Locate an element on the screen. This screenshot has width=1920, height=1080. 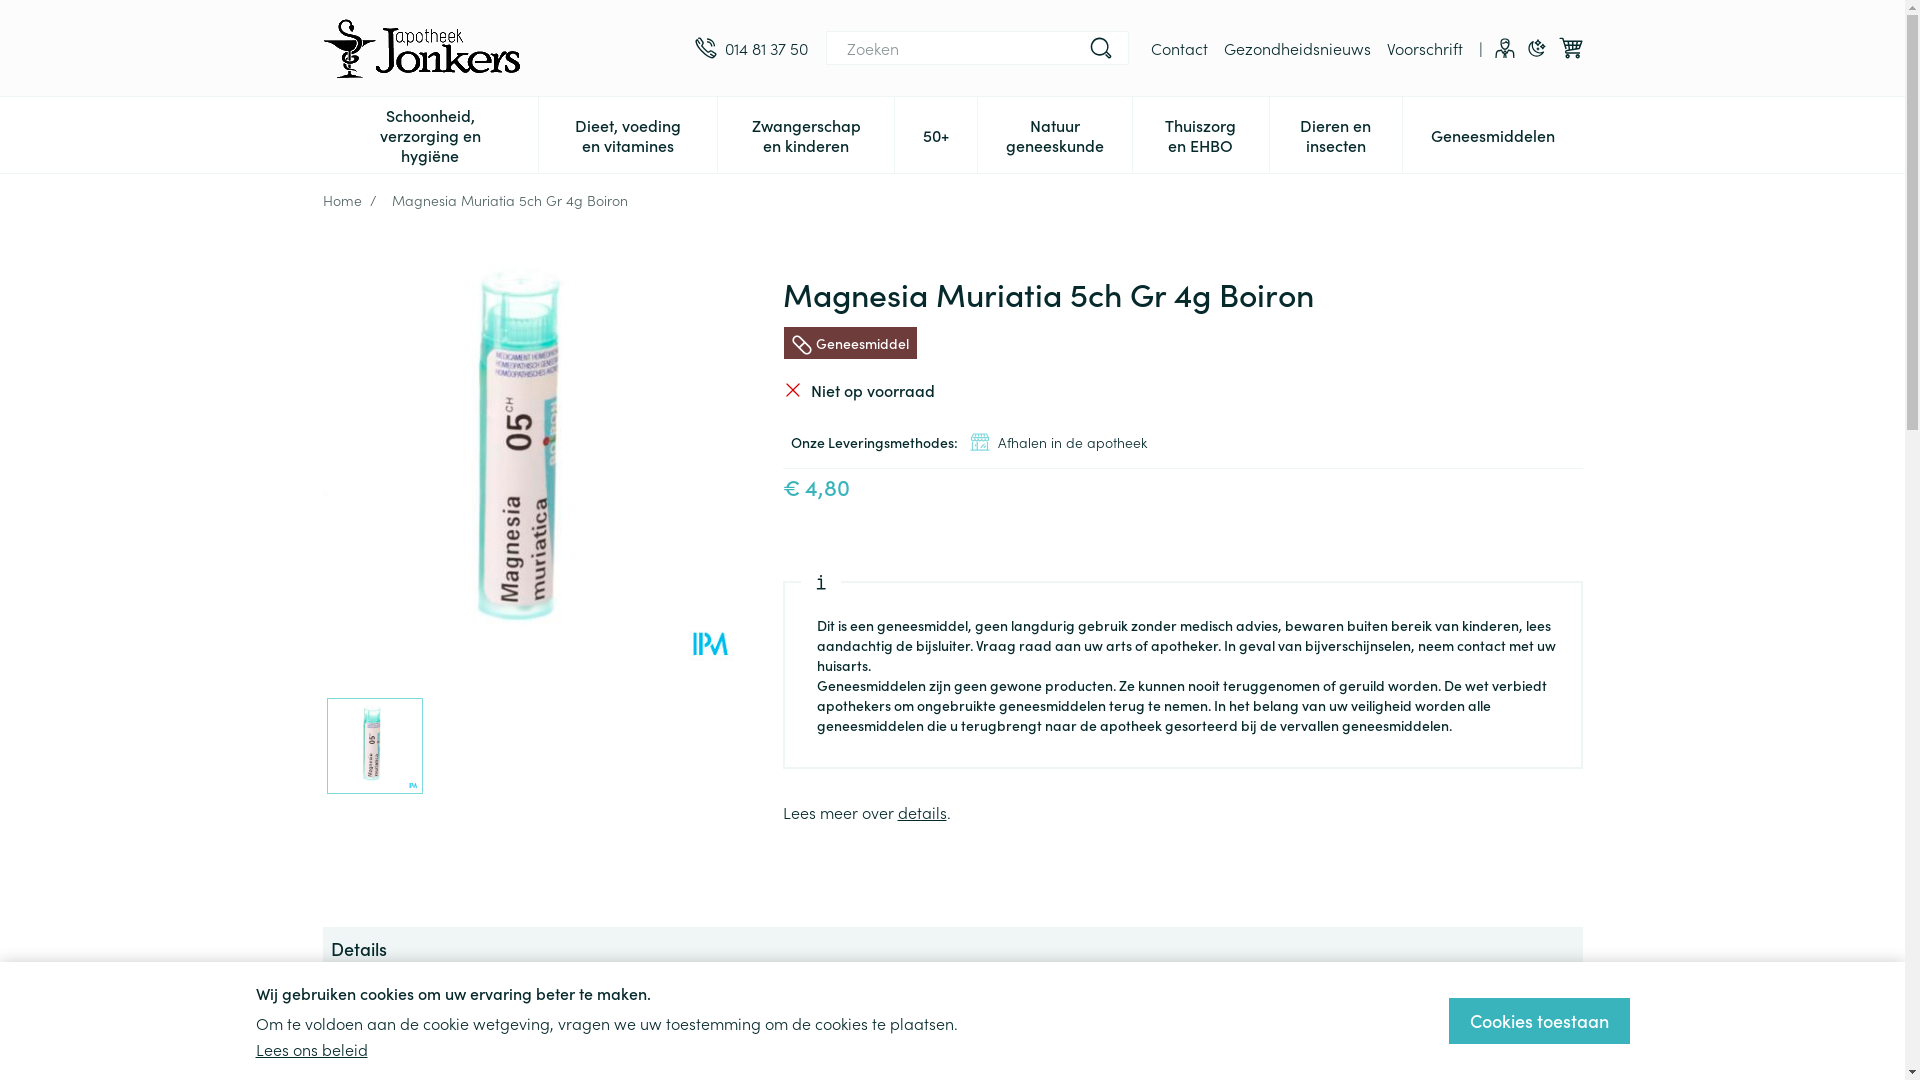
Dieet, voeding en vitamines is located at coordinates (628, 133).